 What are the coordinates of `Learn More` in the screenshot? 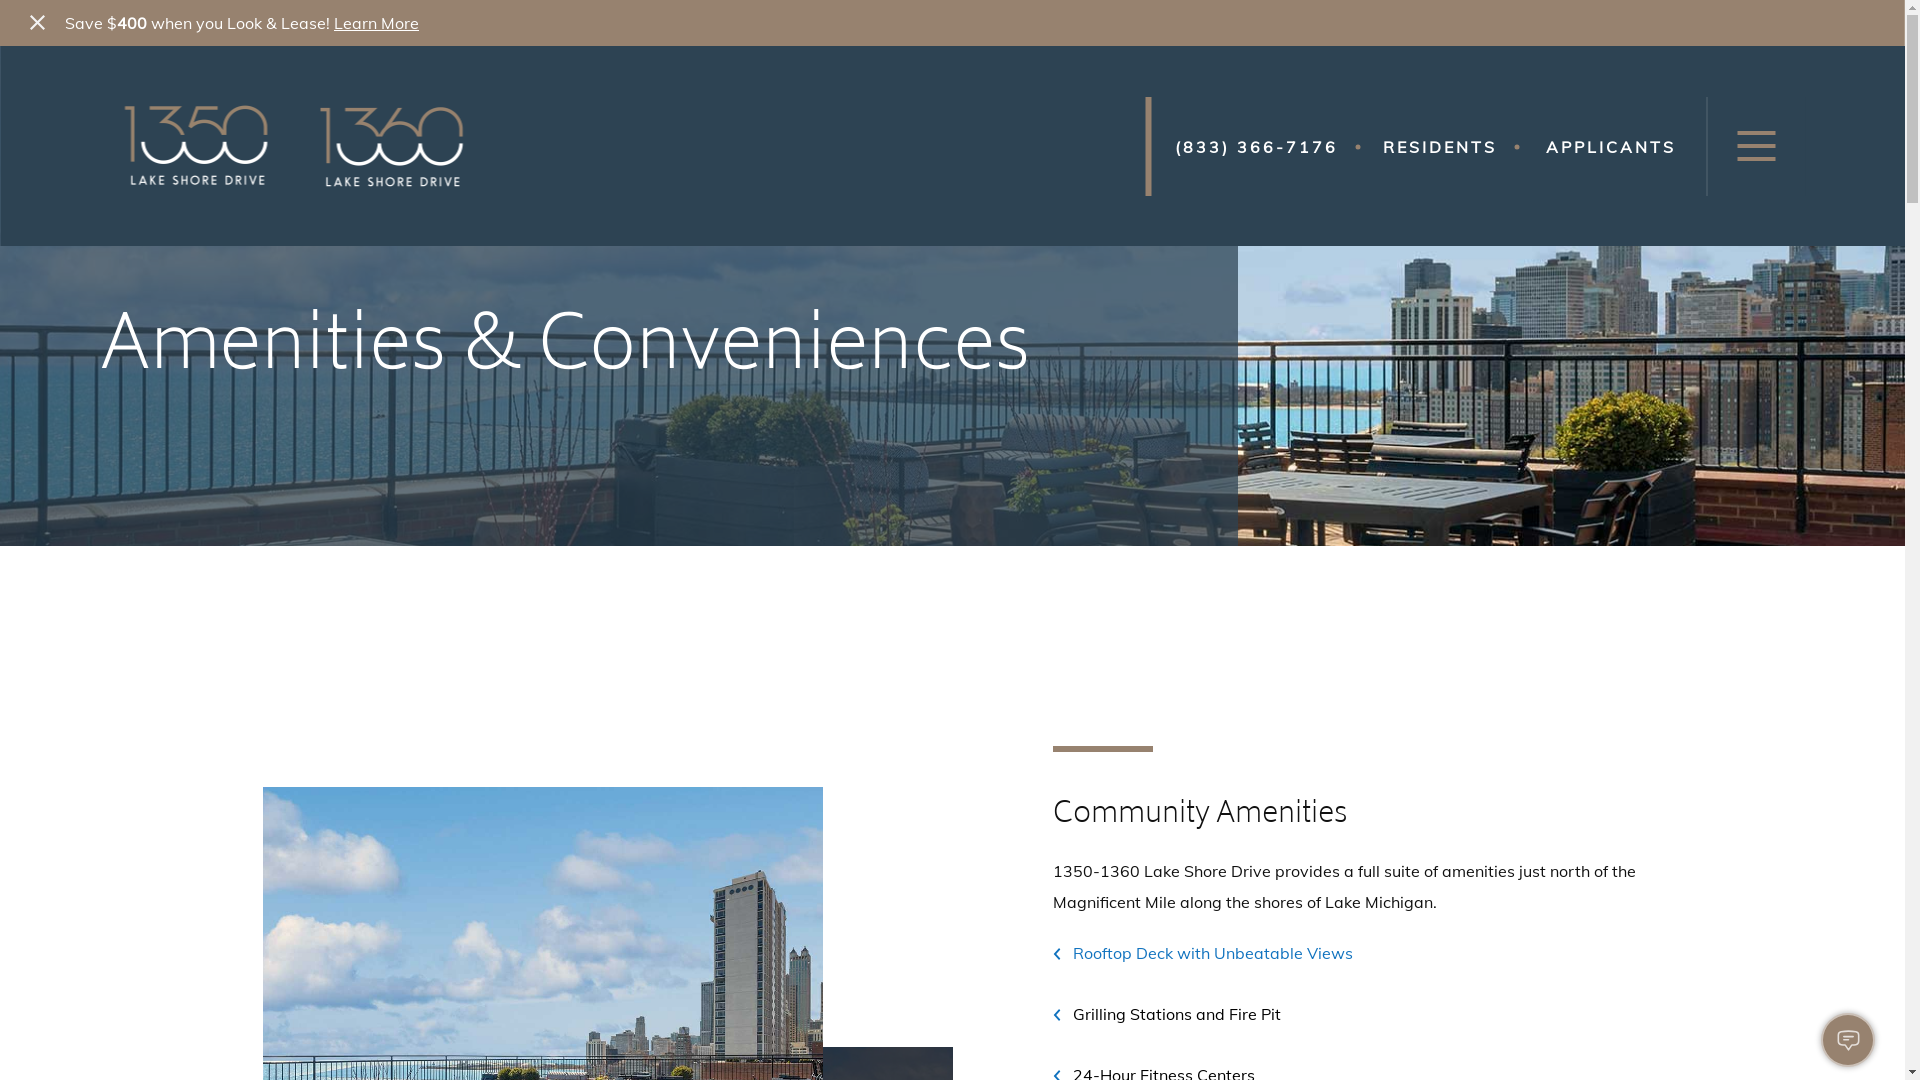 It's located at (376, 23).